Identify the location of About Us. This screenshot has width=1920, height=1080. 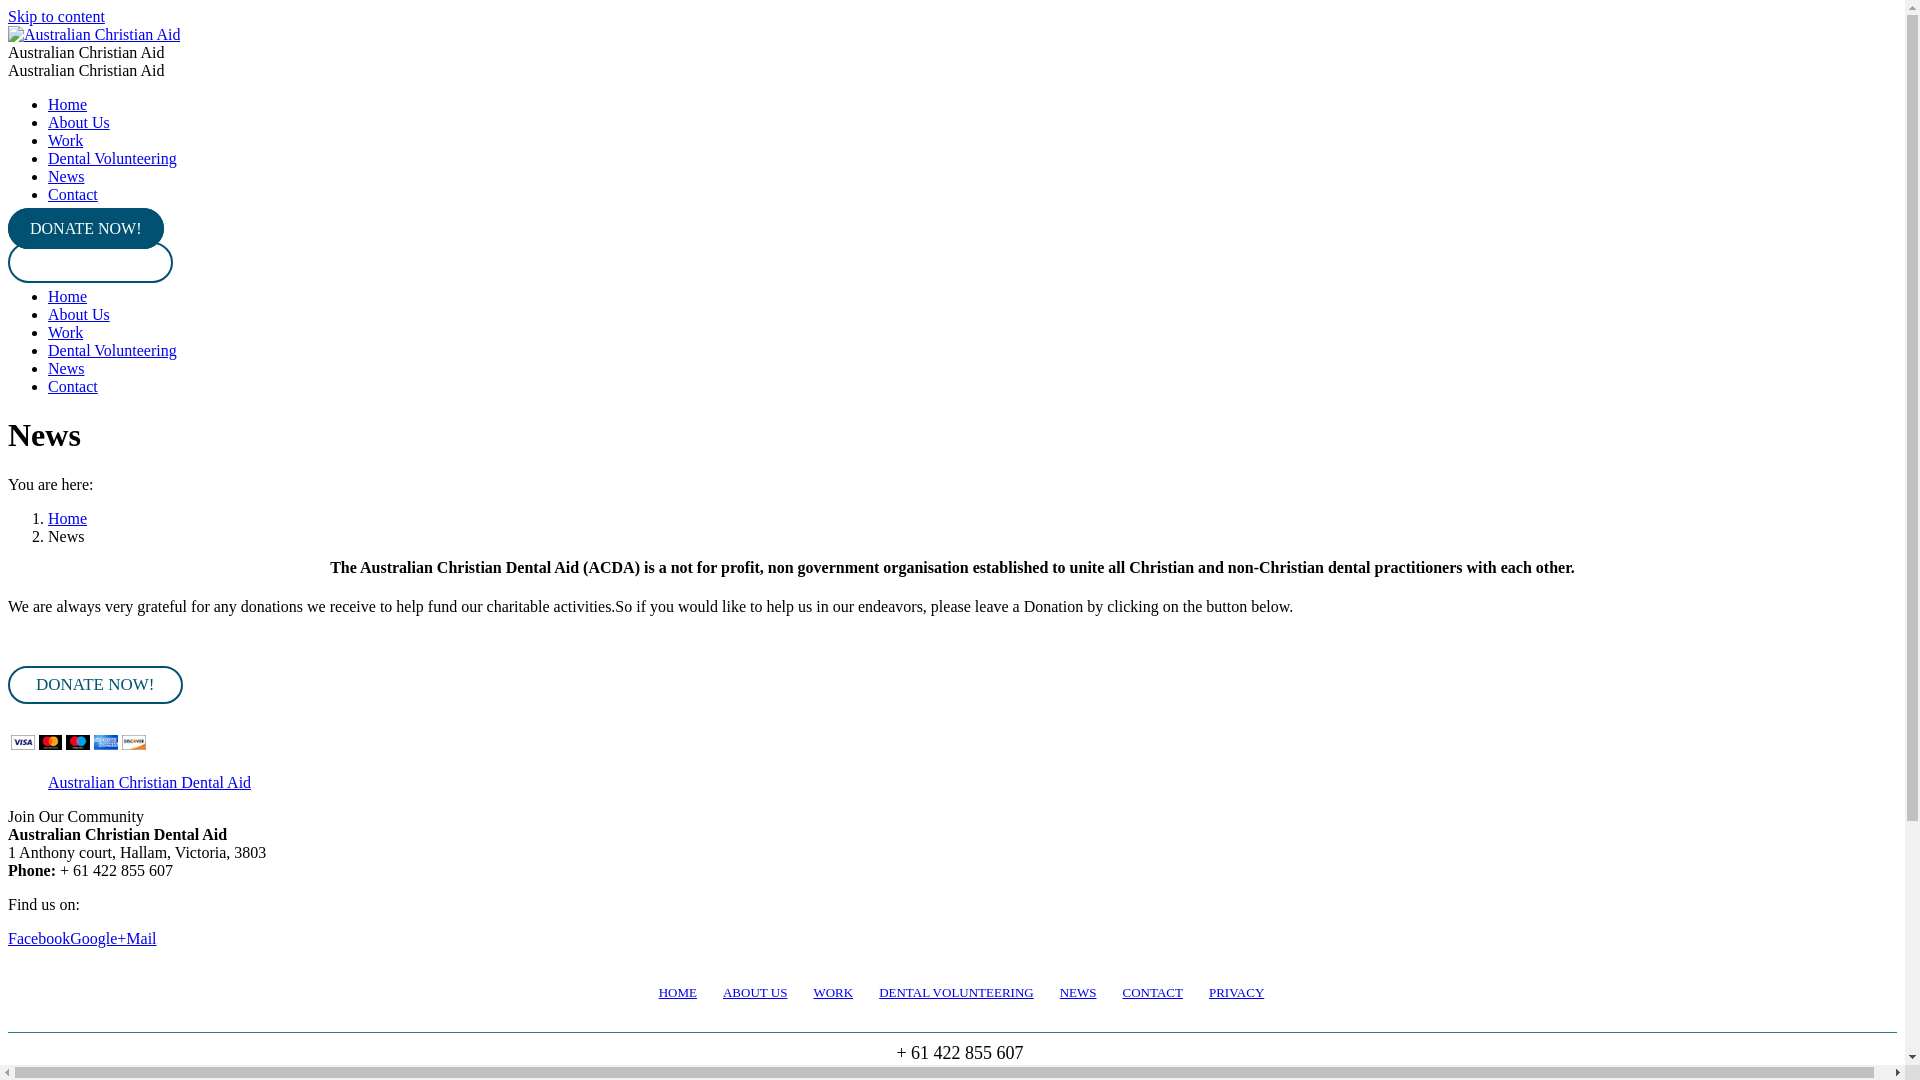
(79, 122).